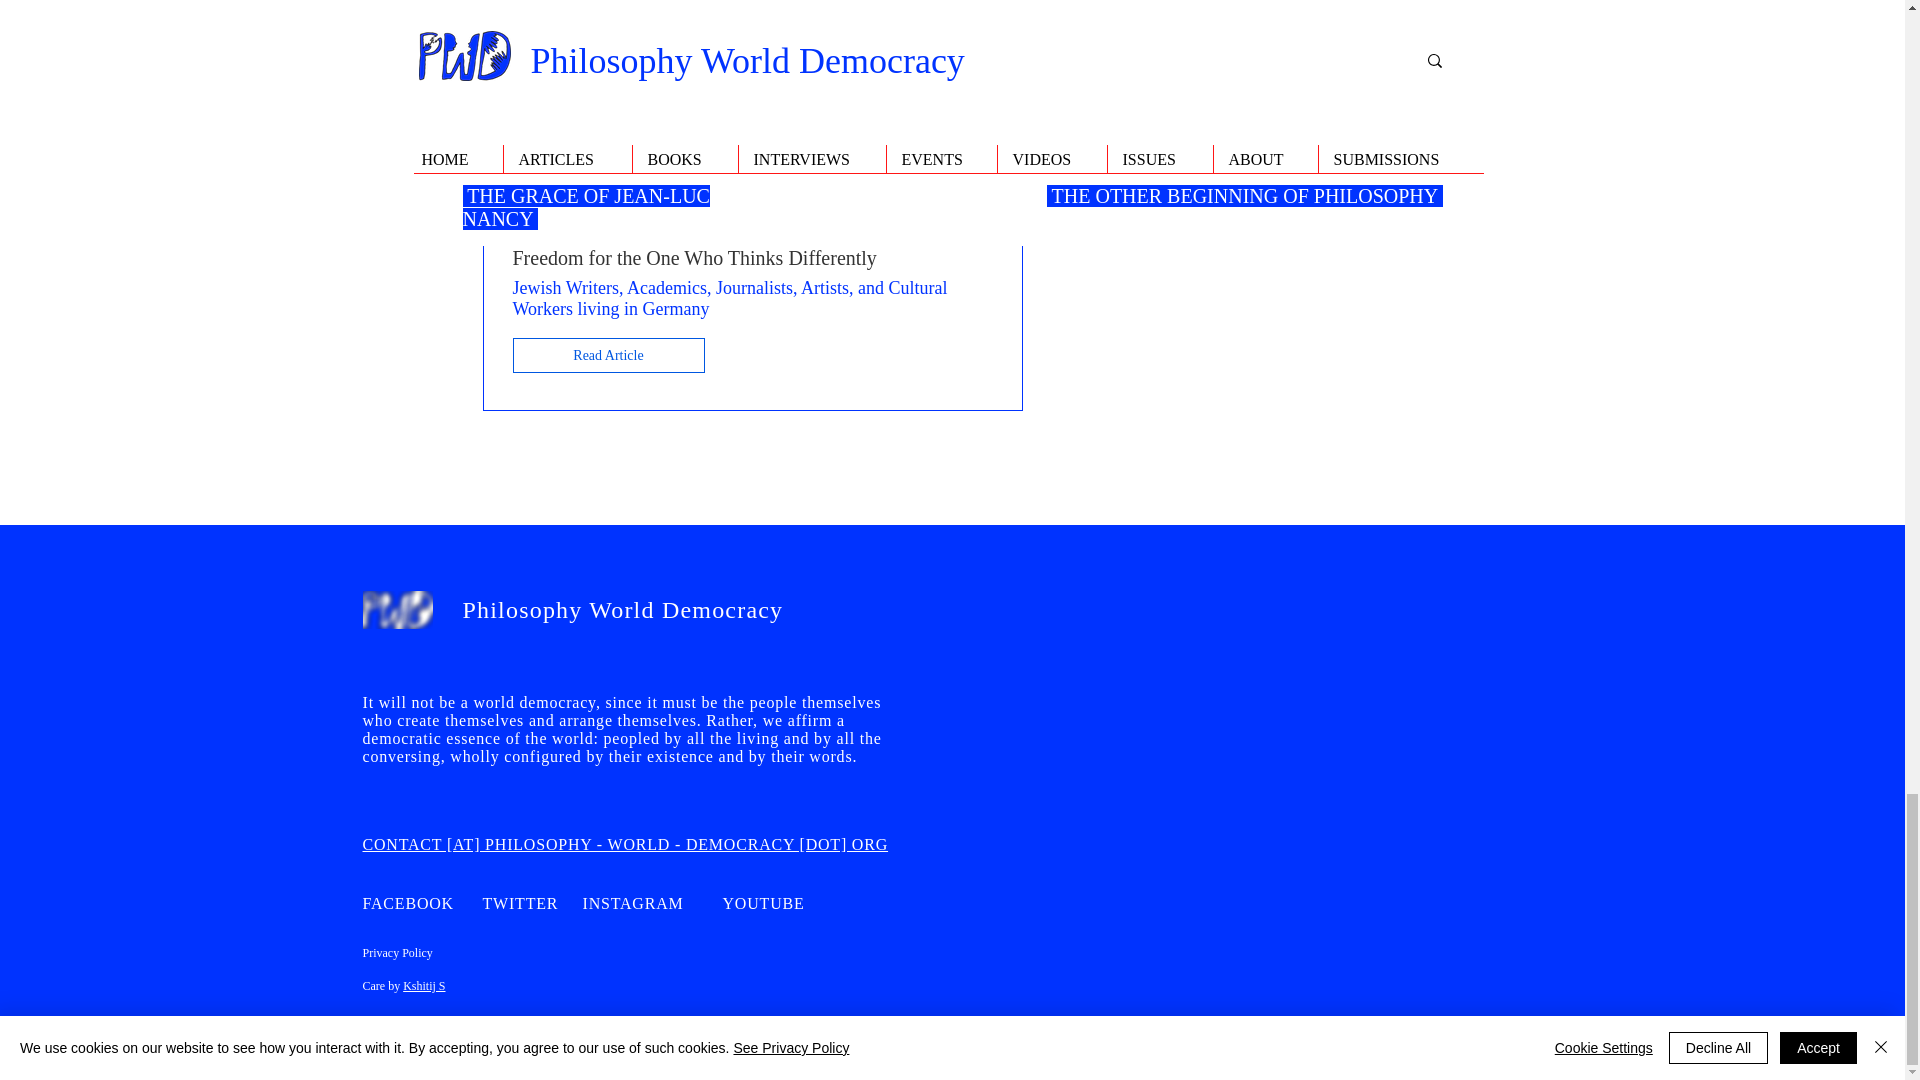 The height and width of the screenshot is (1080, 1920). What do you see at coordinates (520, 903) in the screenshot?
I see `TWITTER` at bounding box center [520, 903].